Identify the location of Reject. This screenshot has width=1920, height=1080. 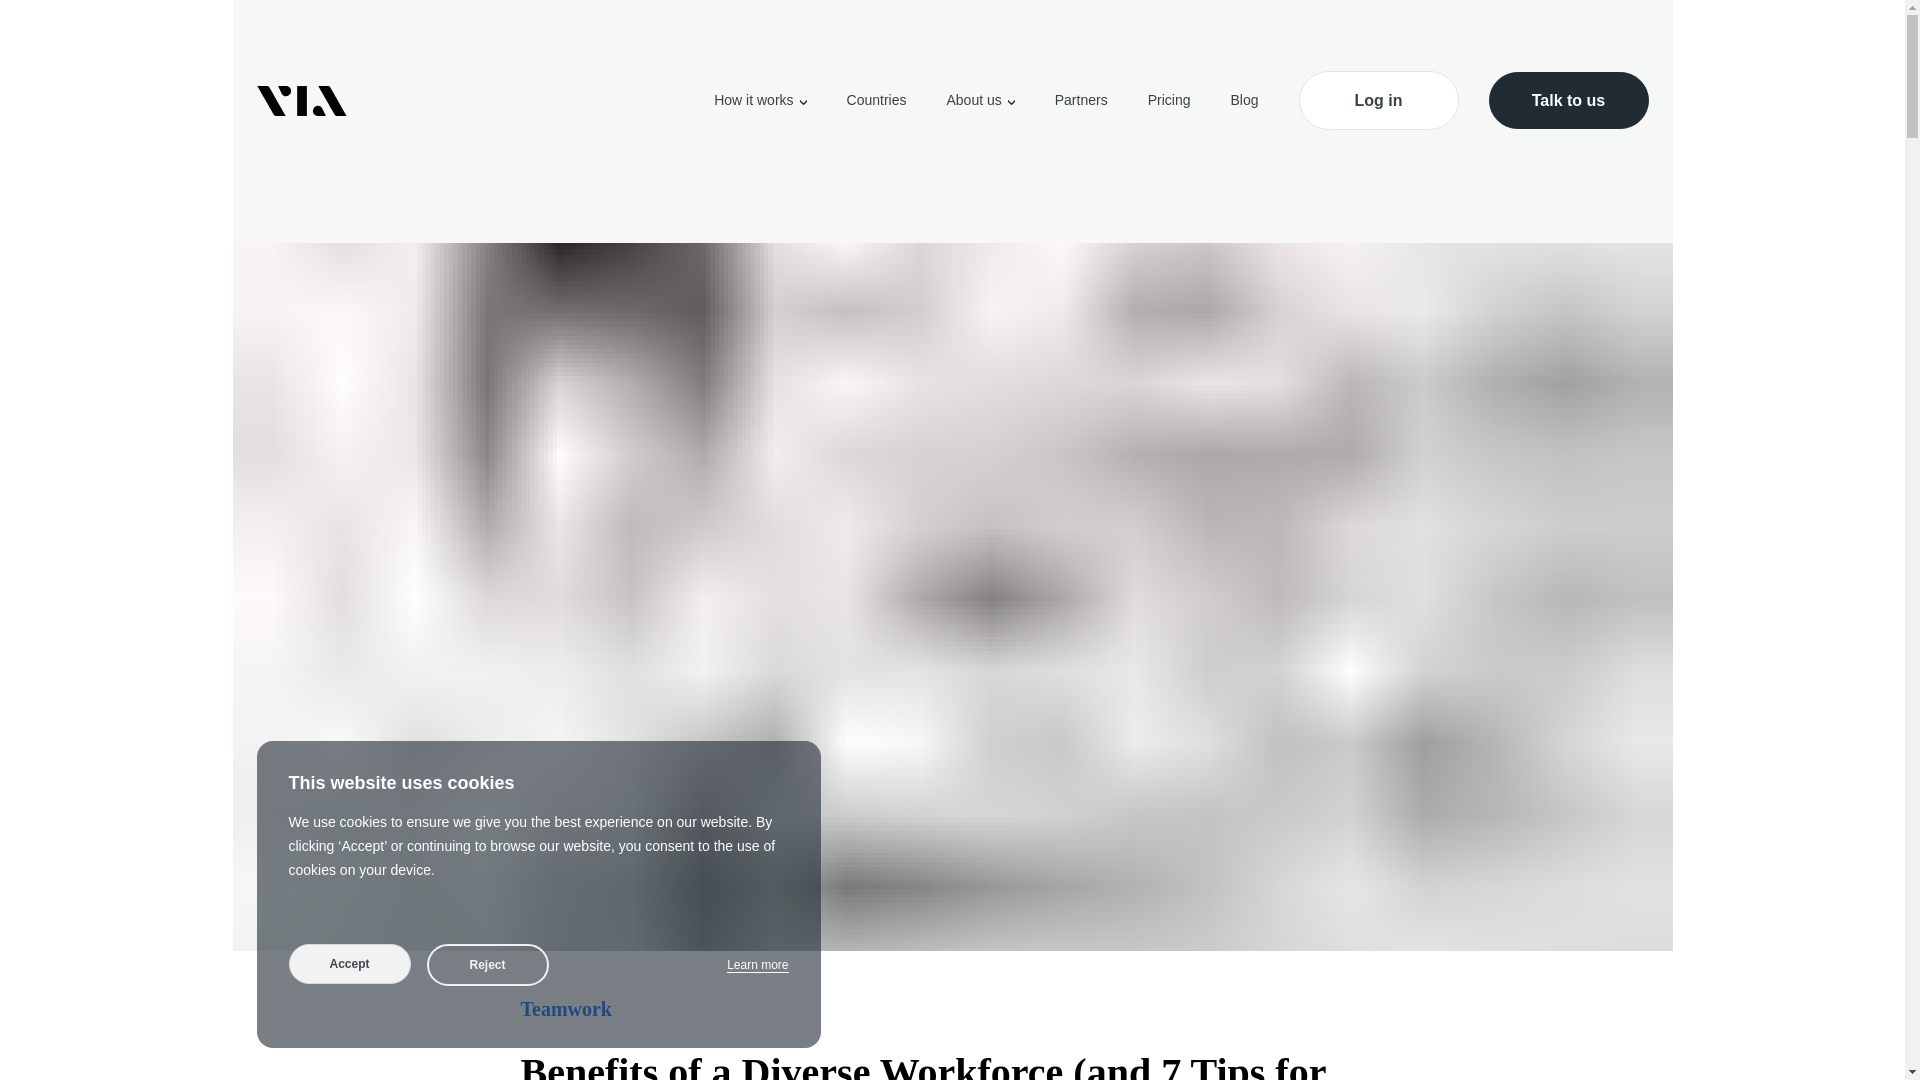
(486, 964).